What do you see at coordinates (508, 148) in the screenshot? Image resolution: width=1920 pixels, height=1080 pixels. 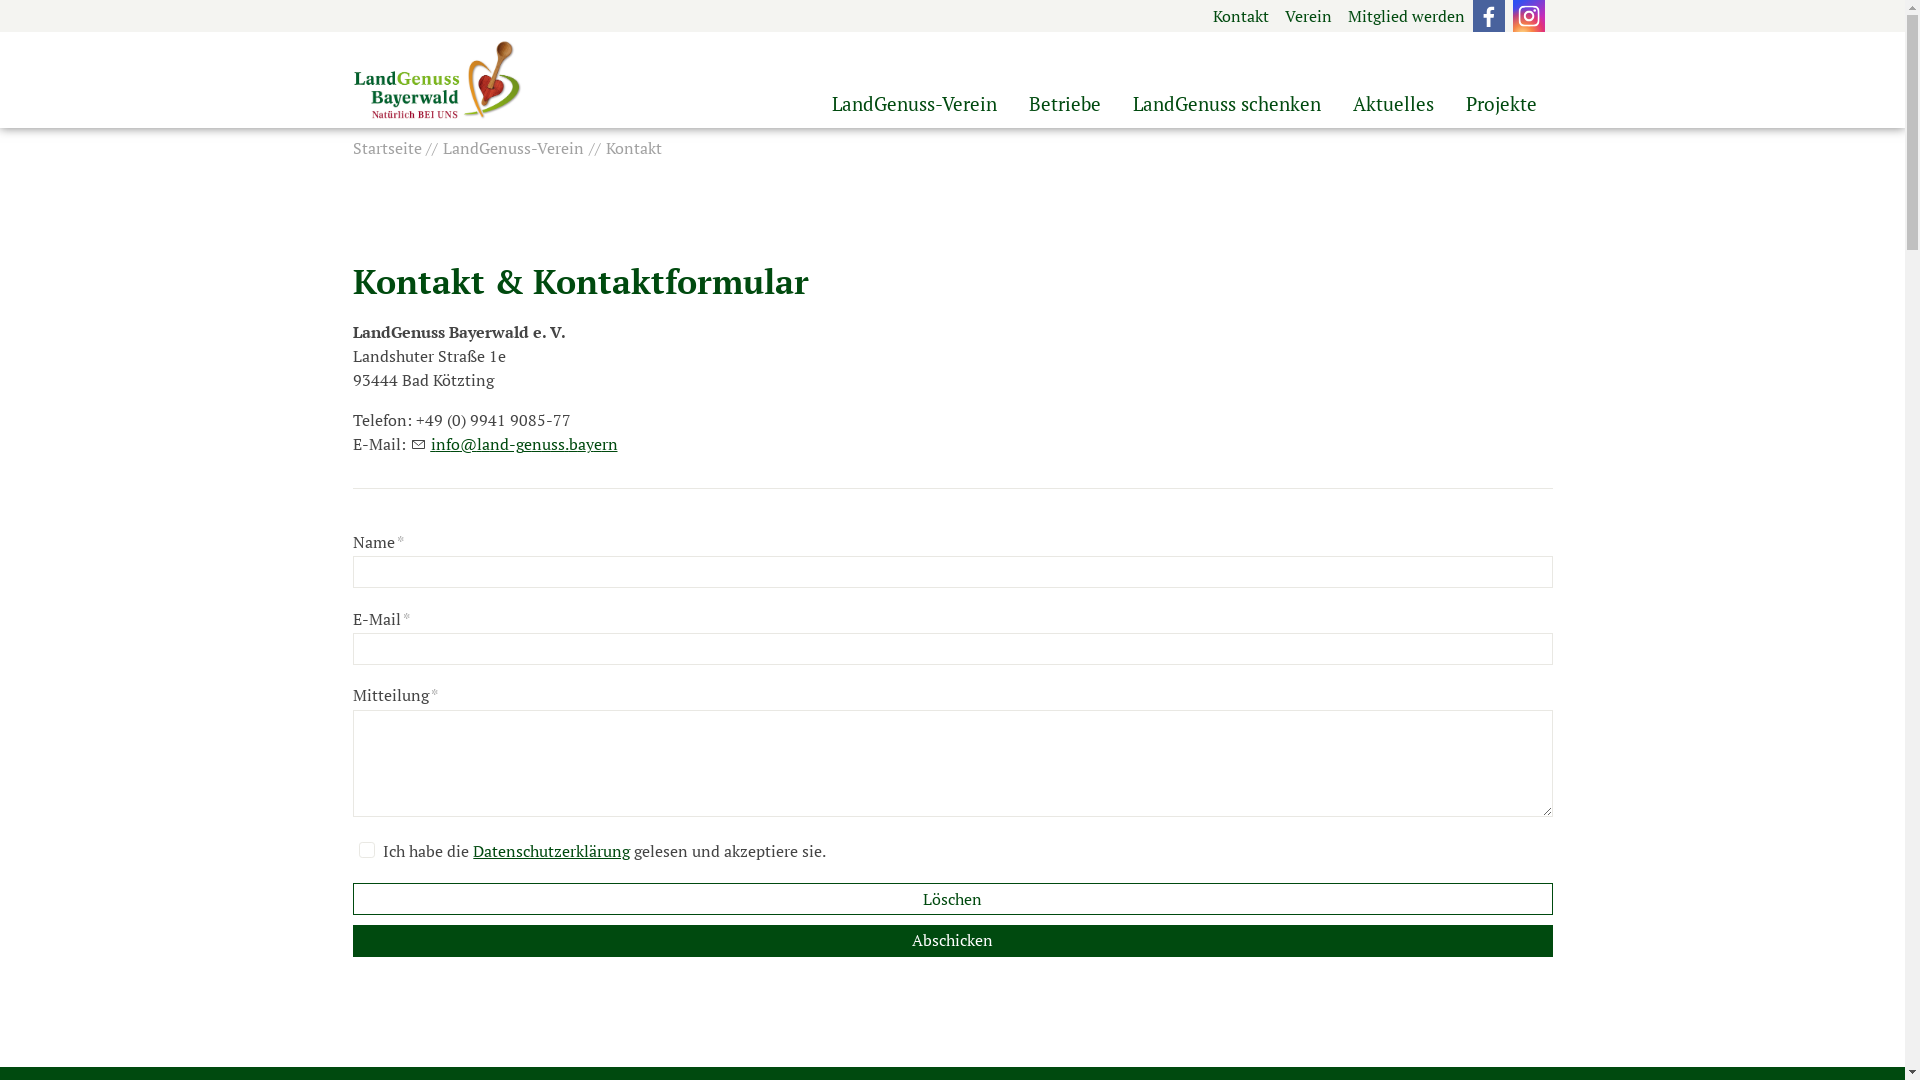 I see `LandGenuss-Verein` at bounding box center [508, 148].